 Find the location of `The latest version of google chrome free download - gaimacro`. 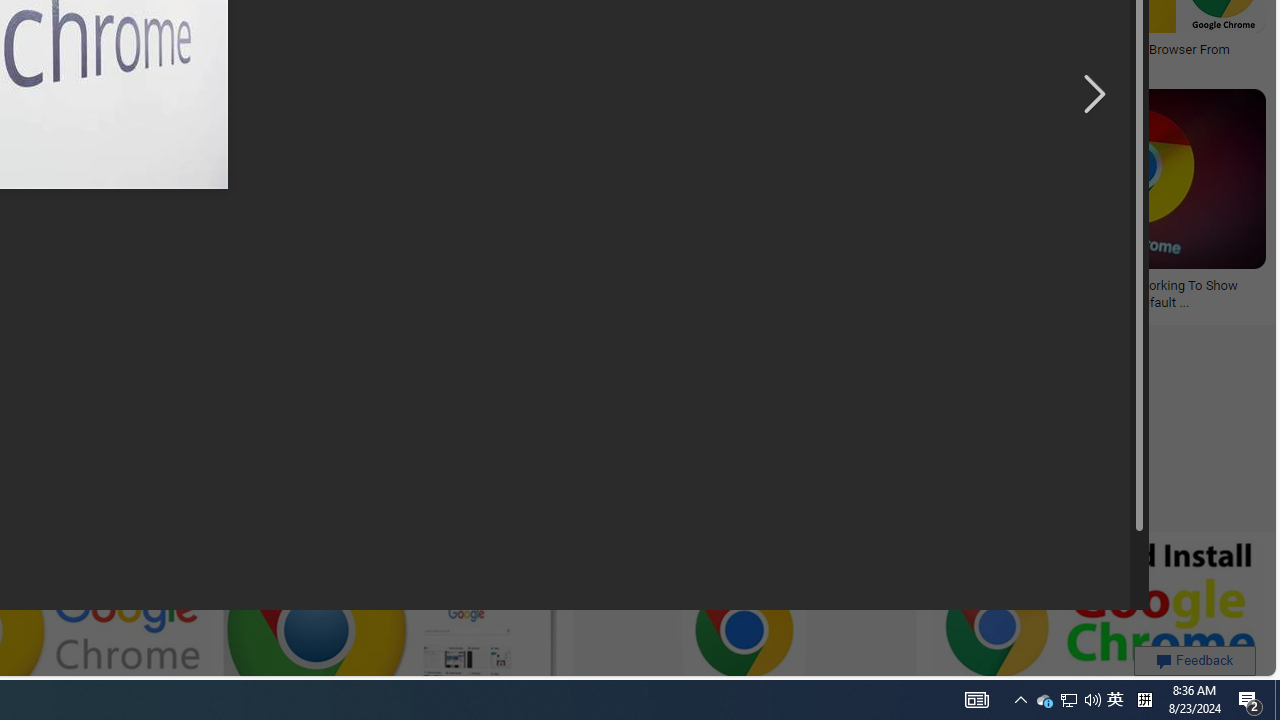

The latest version of google chrome free download - gaimacro is located at coordinates (443, 56).